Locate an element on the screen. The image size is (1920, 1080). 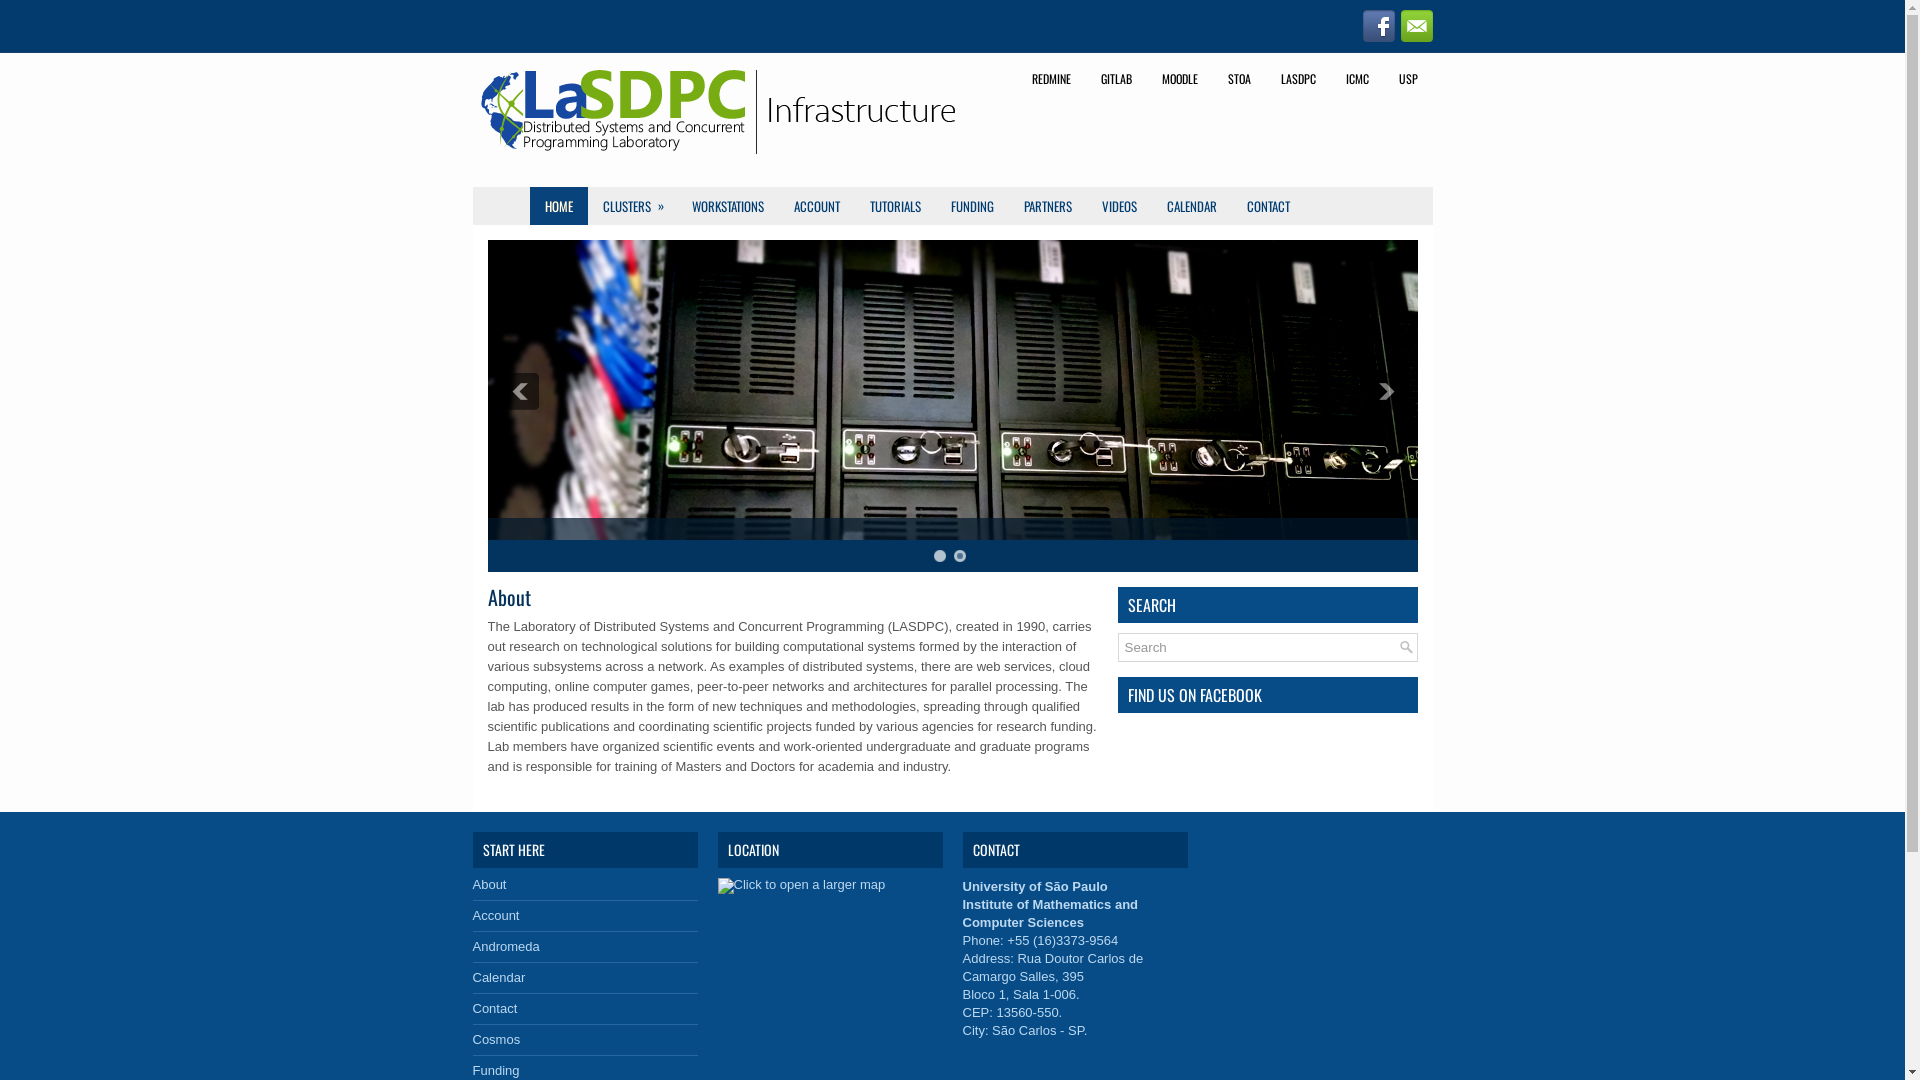
Calendar is located at coordinates (498, 978).